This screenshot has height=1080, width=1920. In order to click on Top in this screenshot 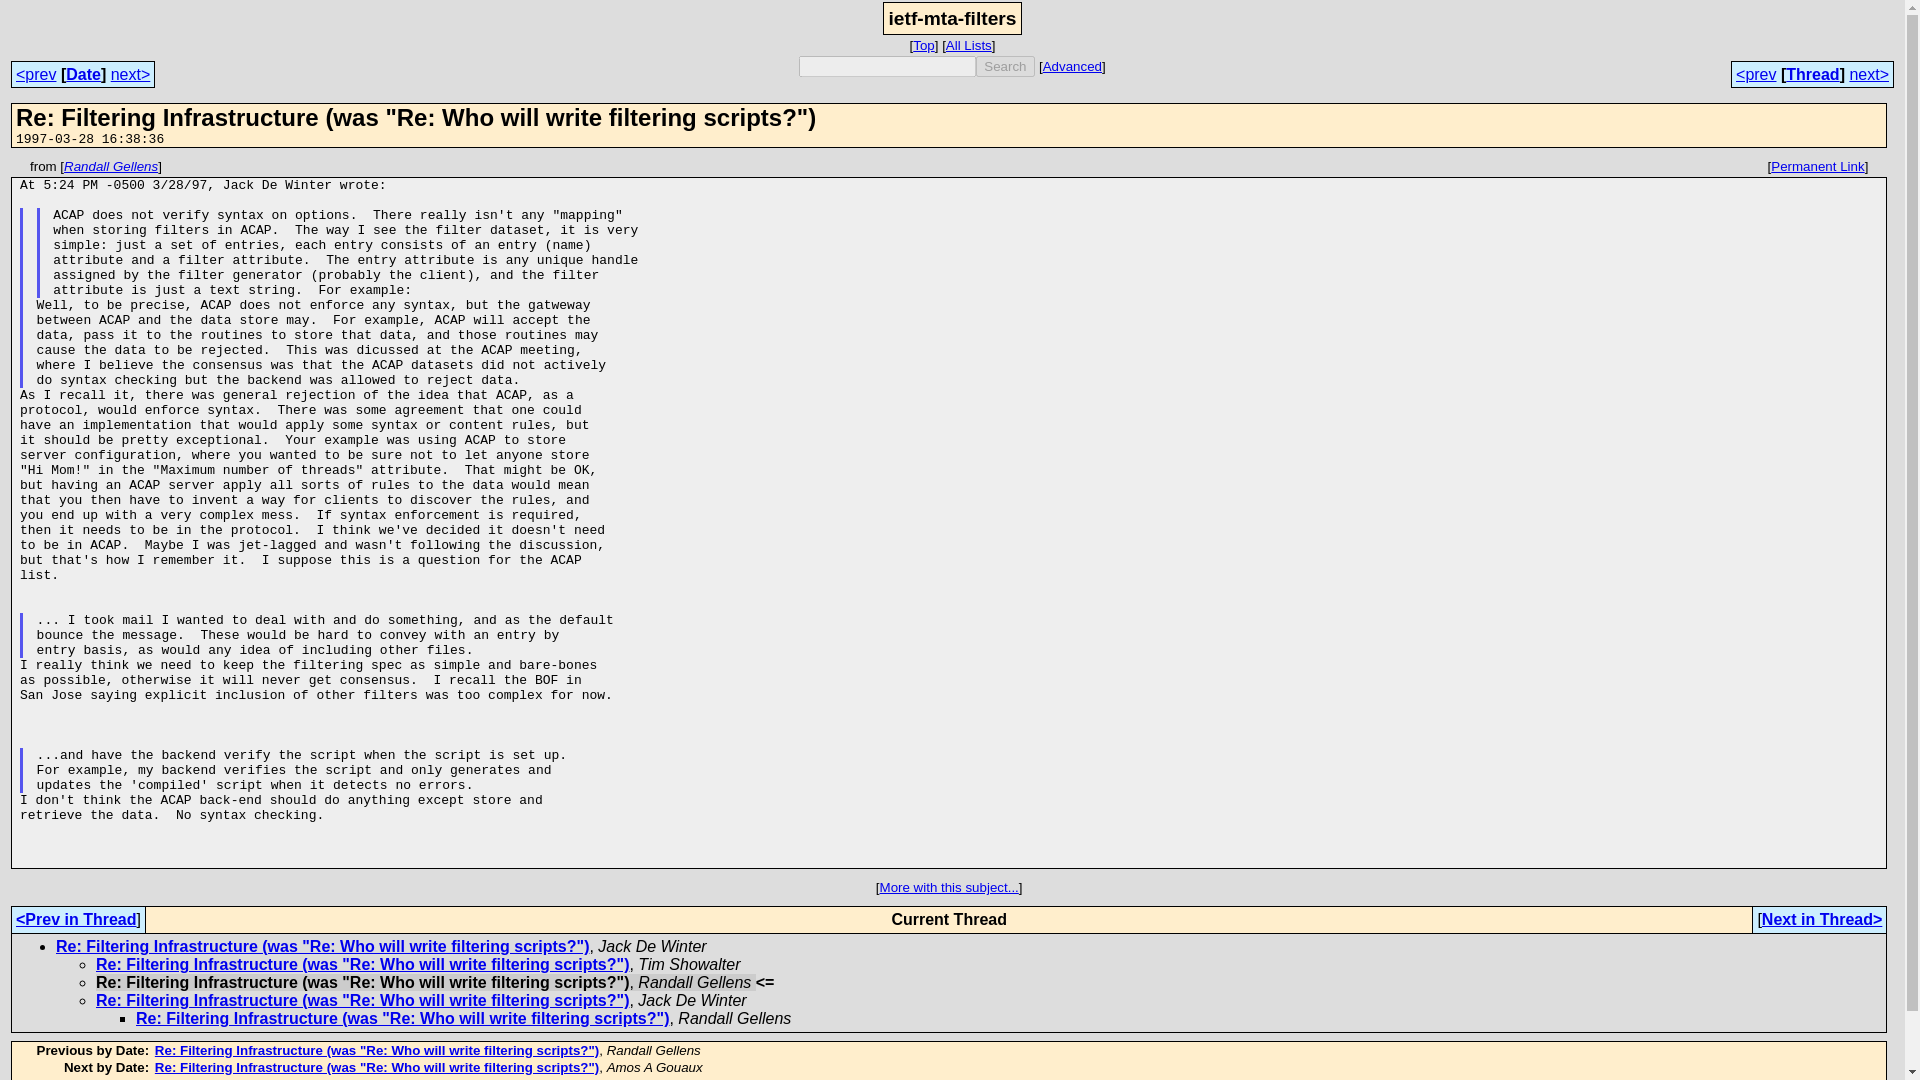, I will do `click(924, 44)`.